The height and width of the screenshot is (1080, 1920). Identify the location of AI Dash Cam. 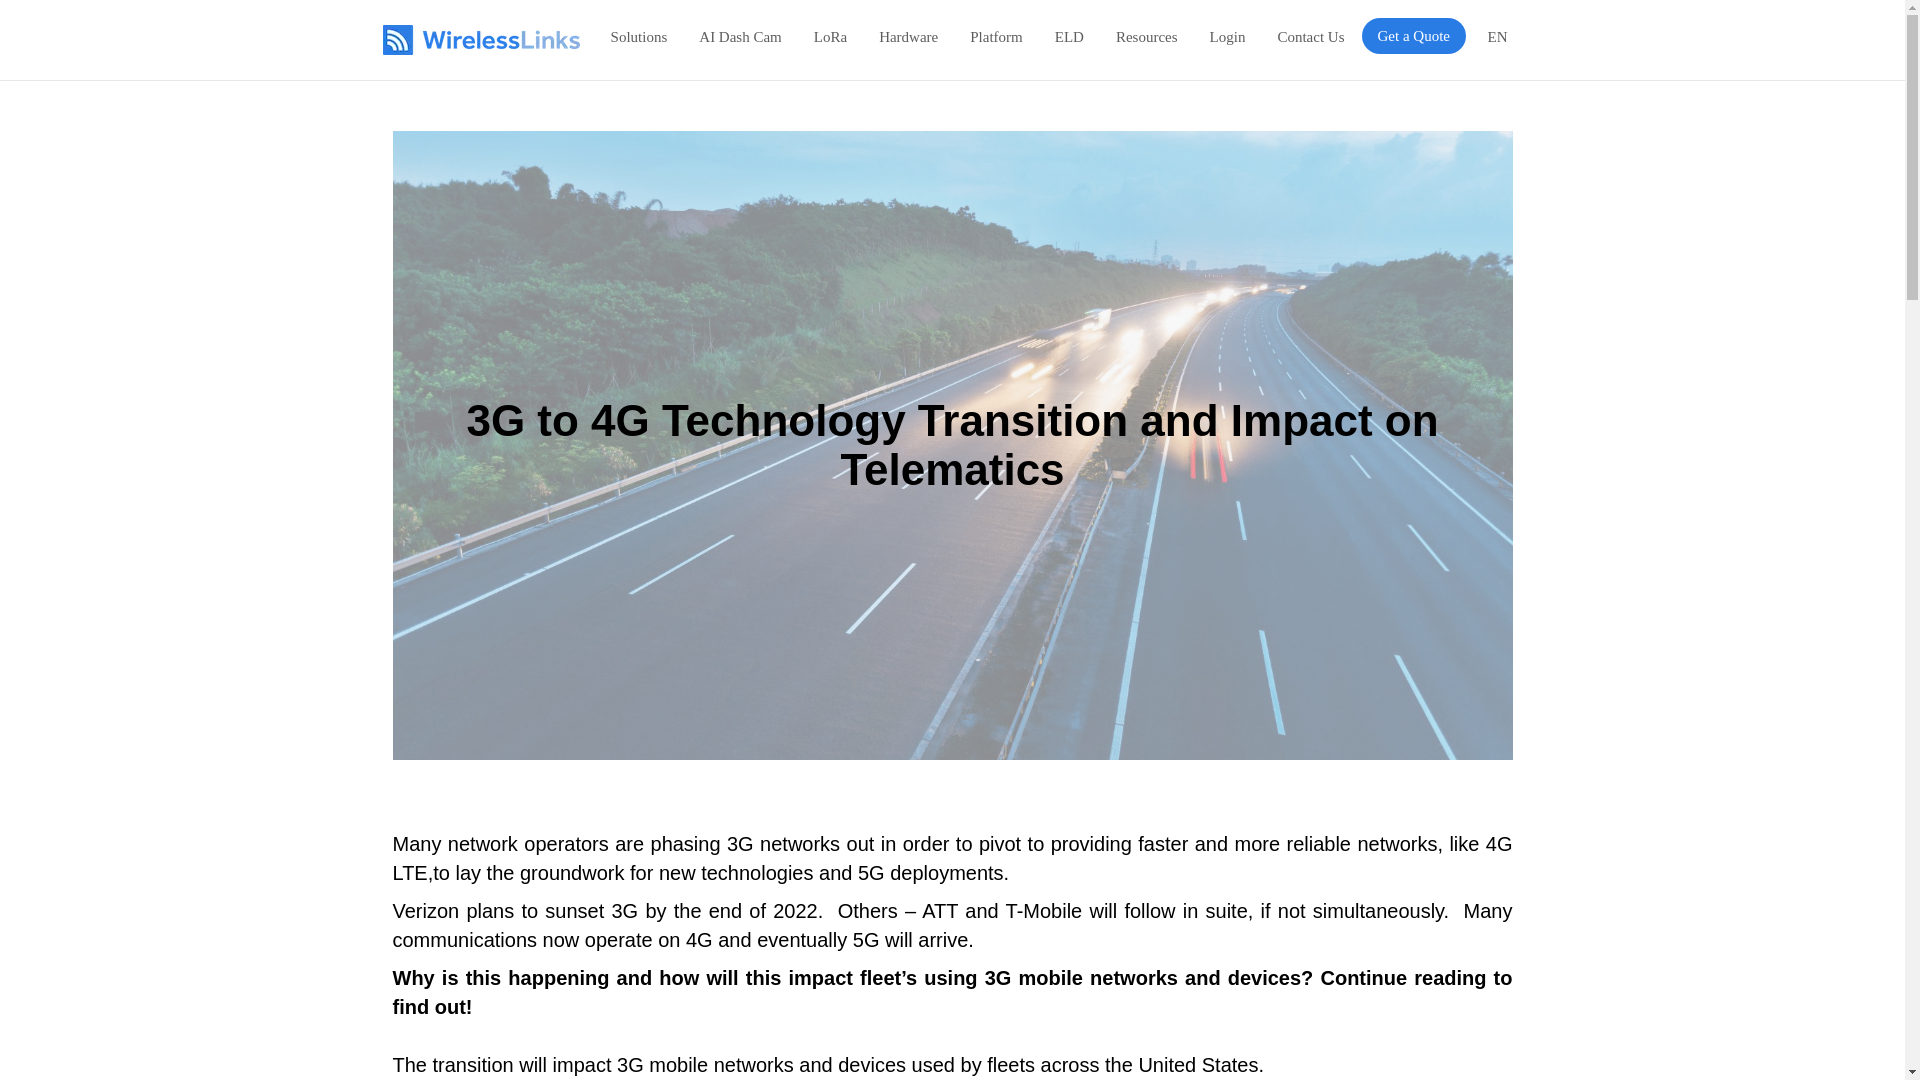
(740, 36).